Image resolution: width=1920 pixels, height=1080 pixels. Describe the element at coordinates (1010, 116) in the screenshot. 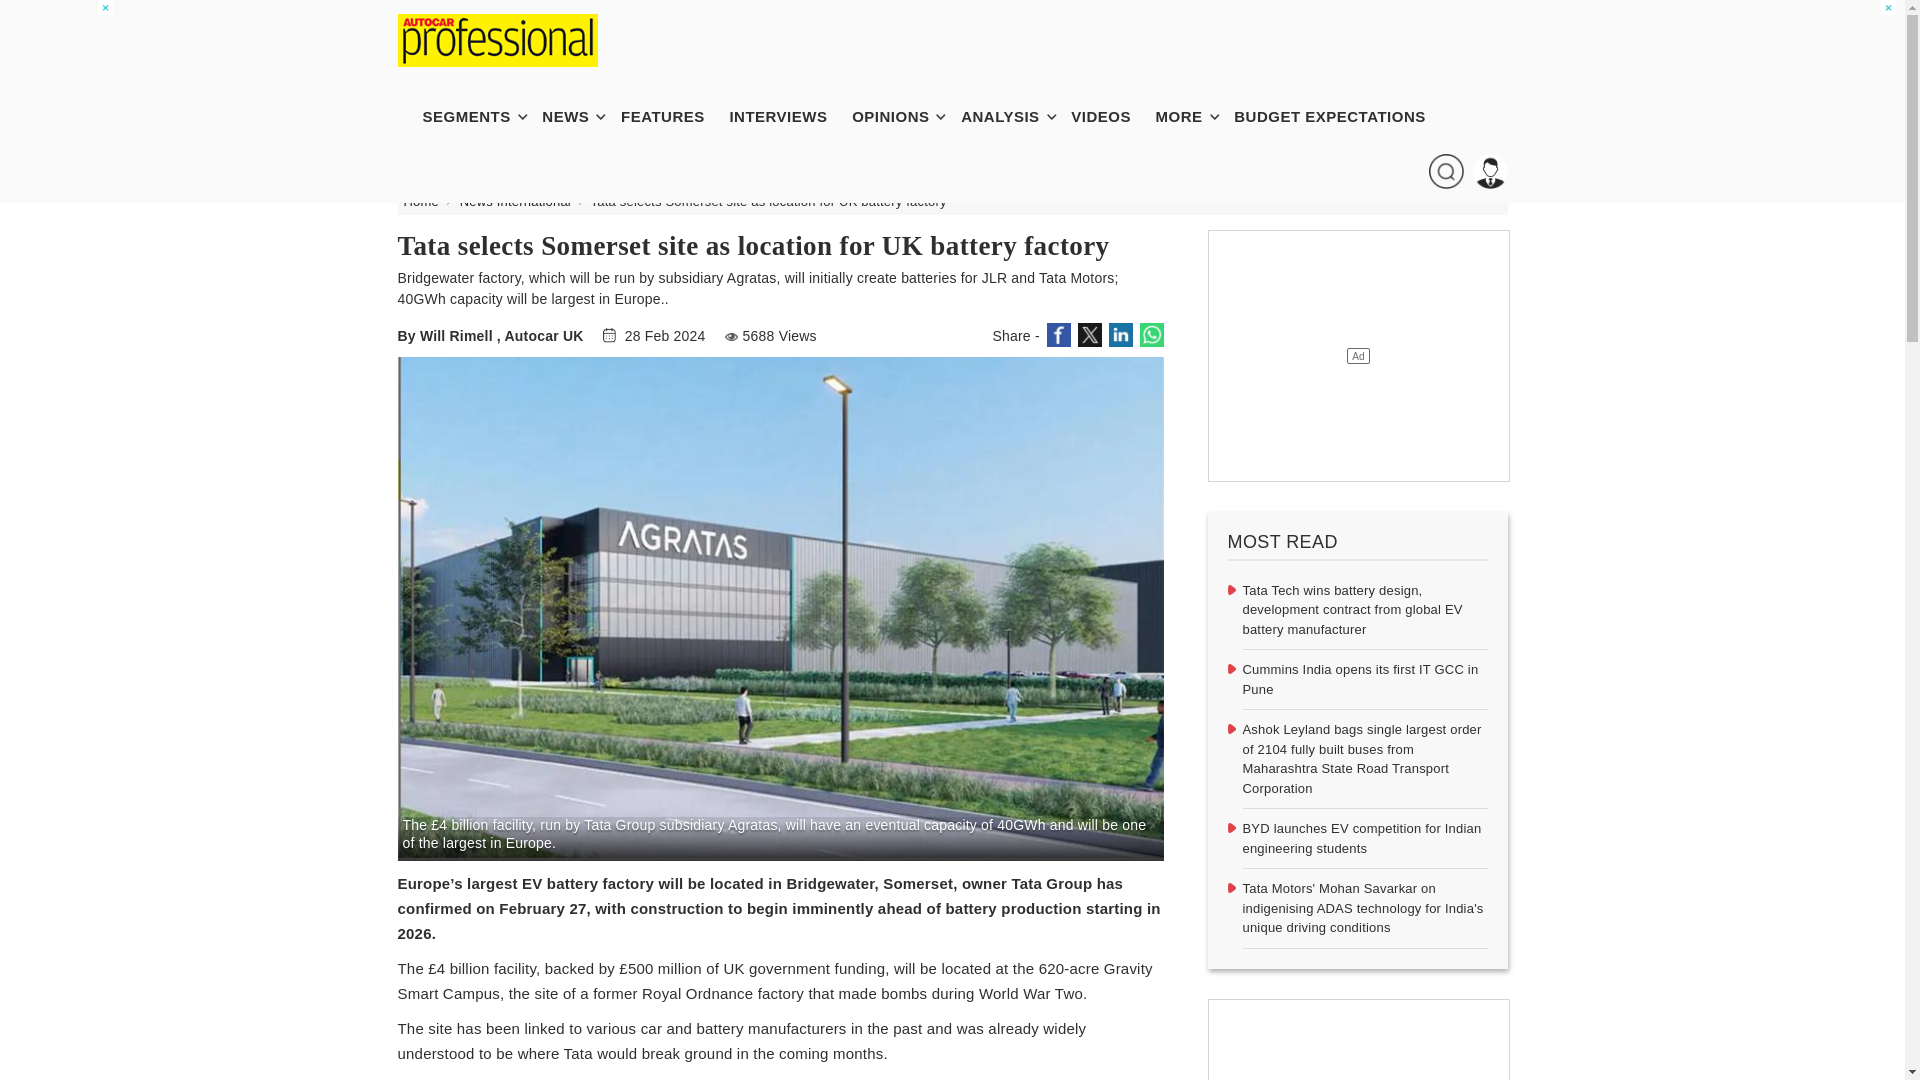

I see `ANALYSIS` at that location.